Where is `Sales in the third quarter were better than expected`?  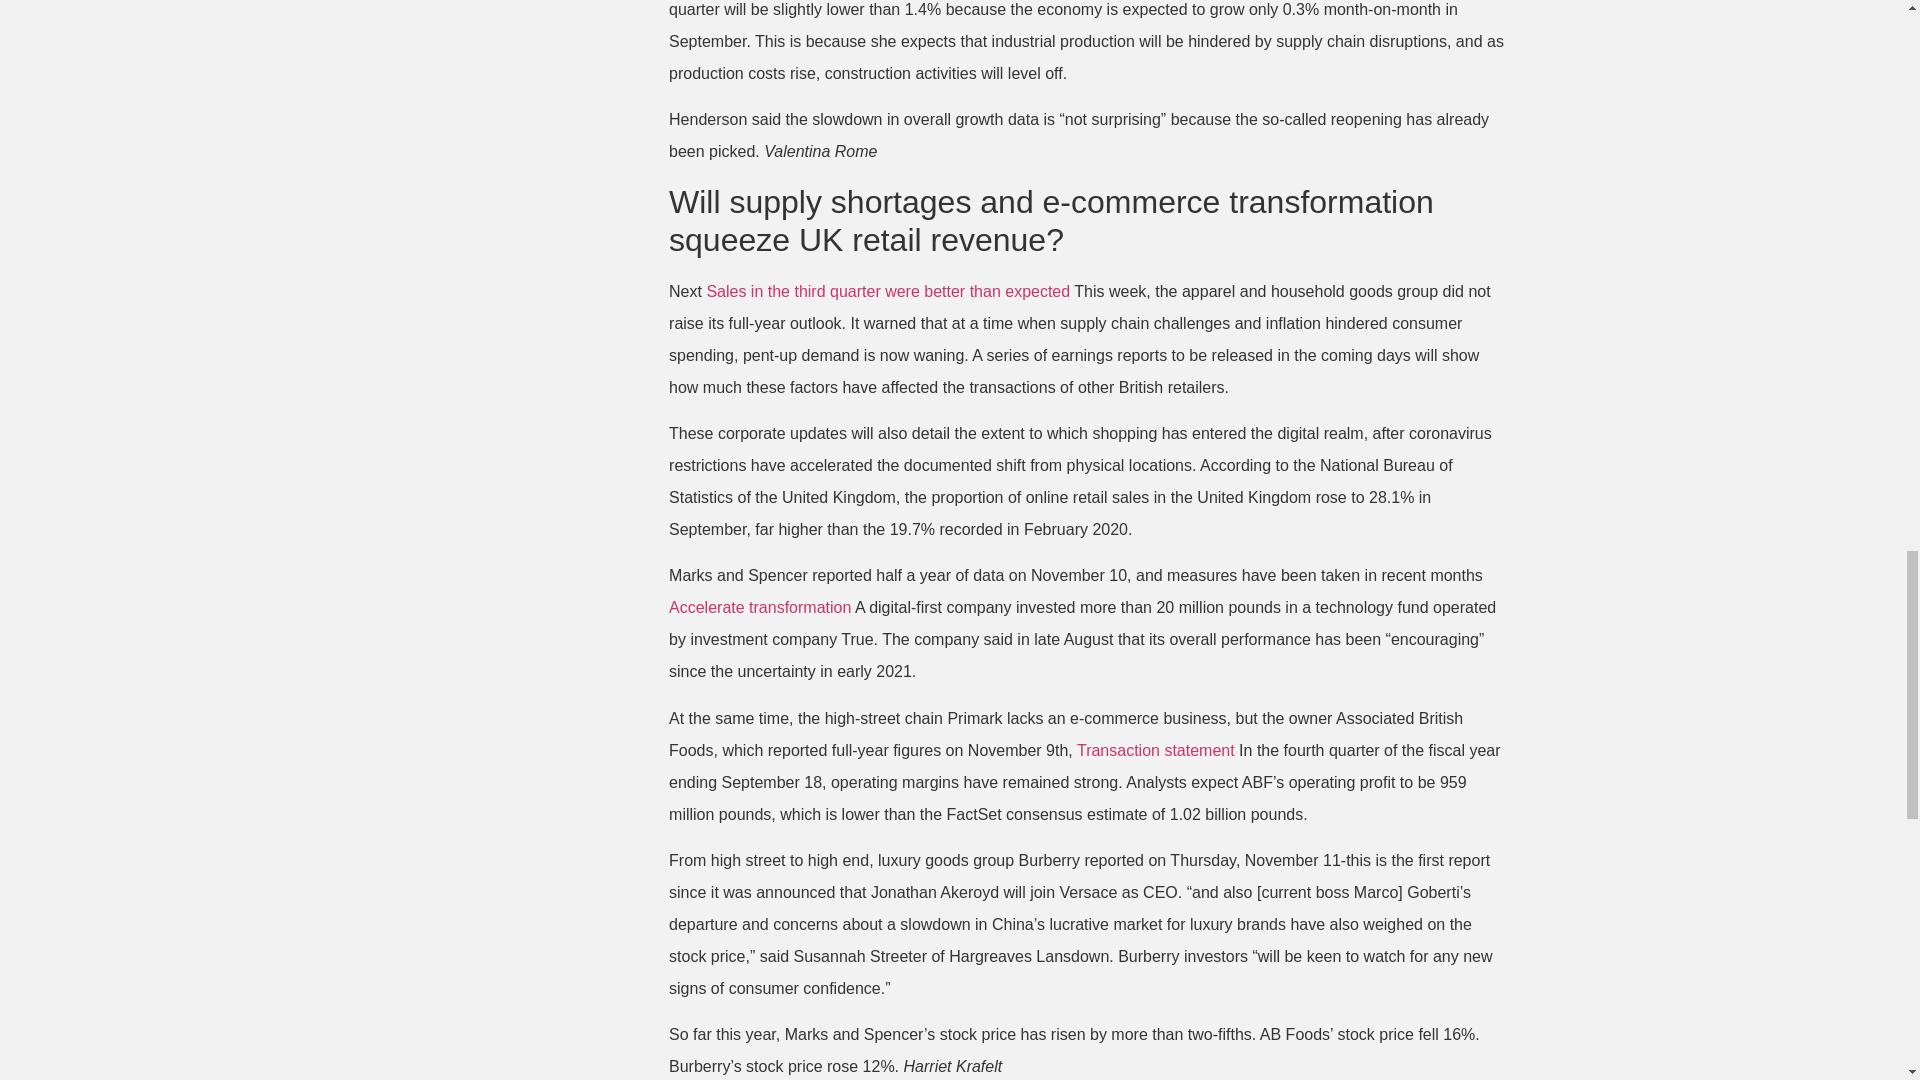
Sales in the third quarter were better than expected is located at coordinates (888, 291).